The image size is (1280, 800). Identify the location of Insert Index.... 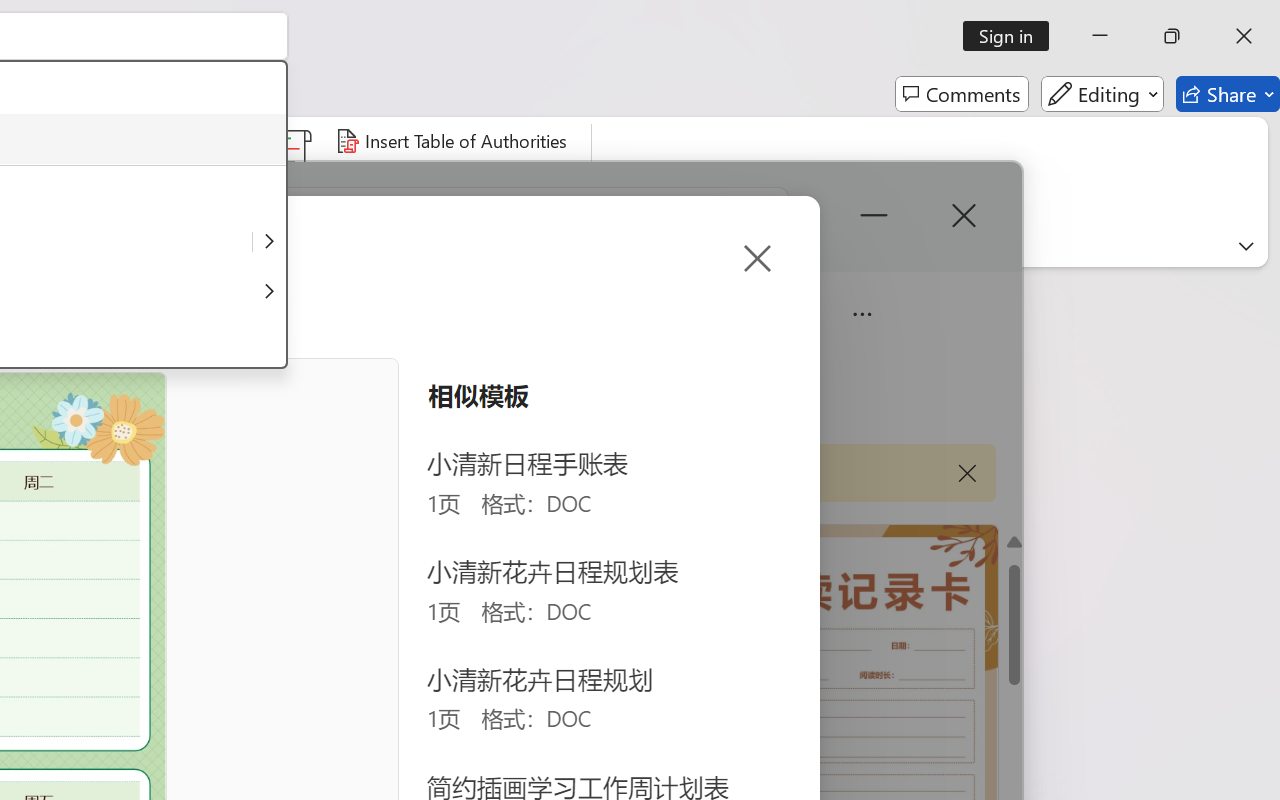
(150, 141).